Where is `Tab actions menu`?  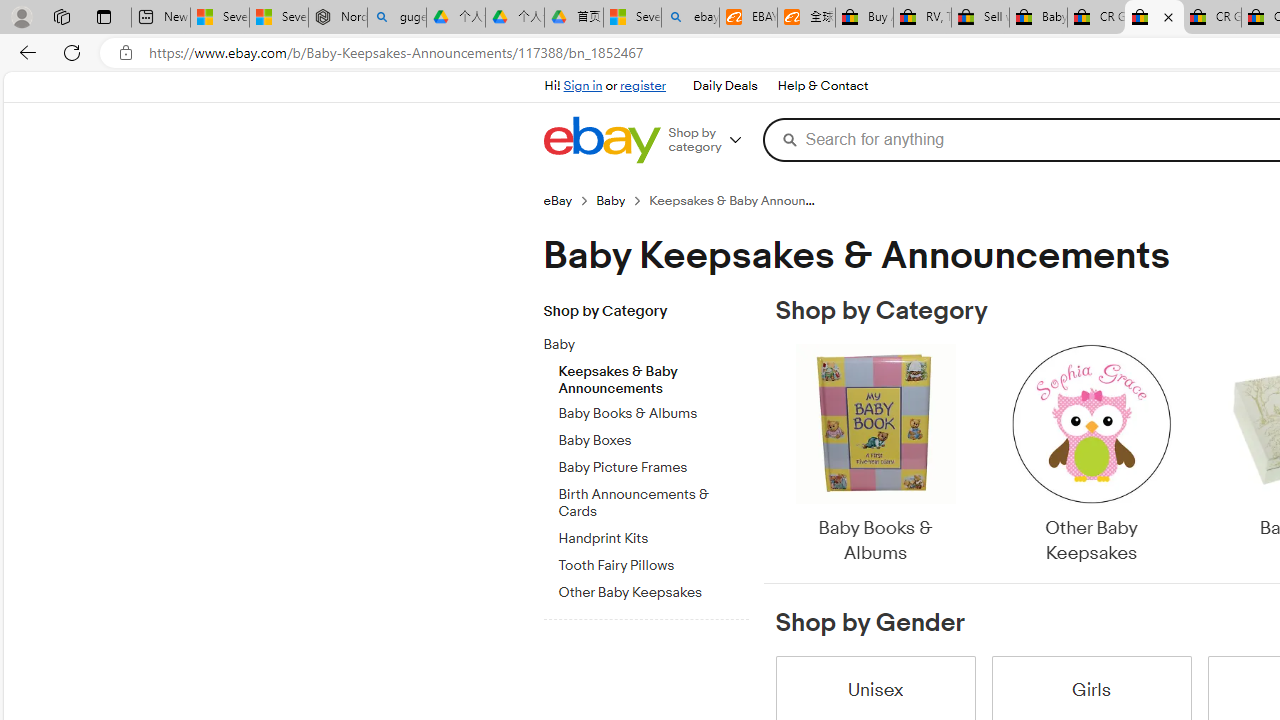
Tab actions menu is located at coordinates (104, 16).